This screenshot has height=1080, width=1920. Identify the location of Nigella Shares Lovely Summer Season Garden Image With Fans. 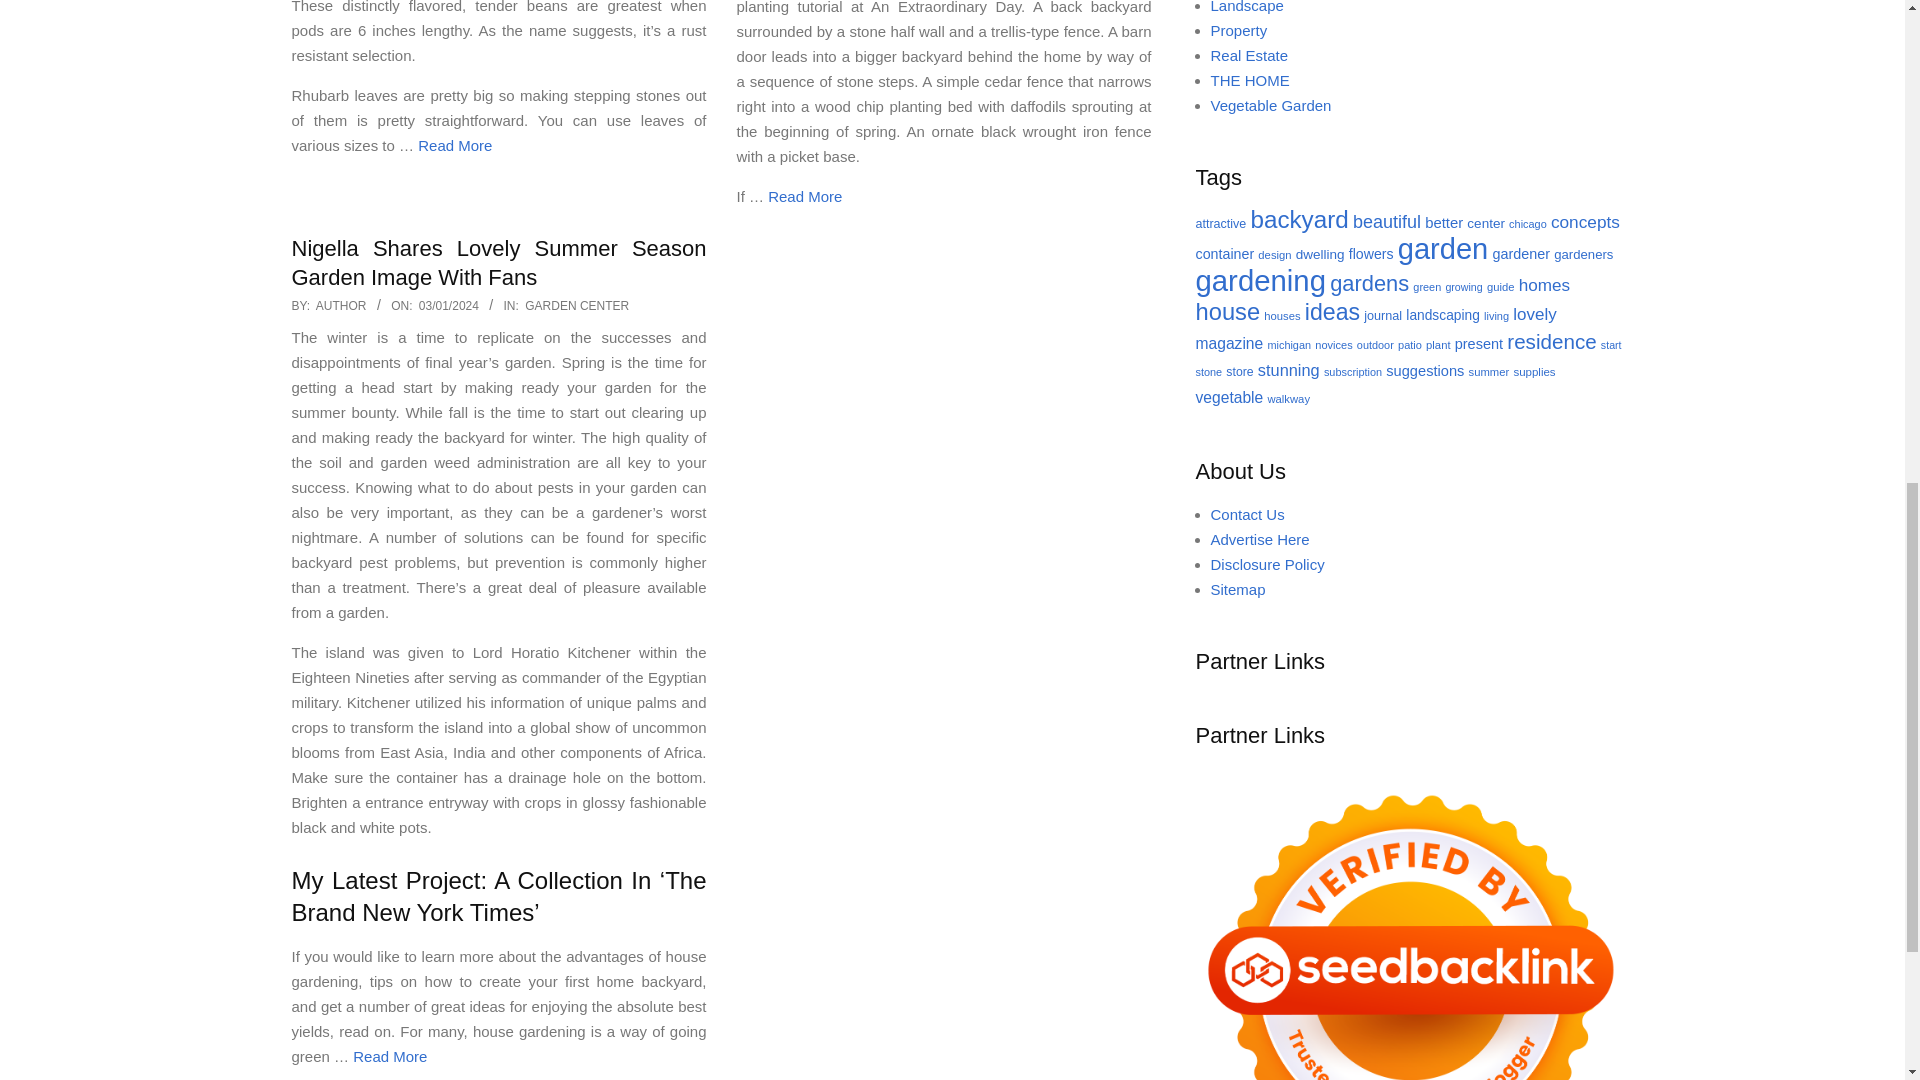
(498, 263).